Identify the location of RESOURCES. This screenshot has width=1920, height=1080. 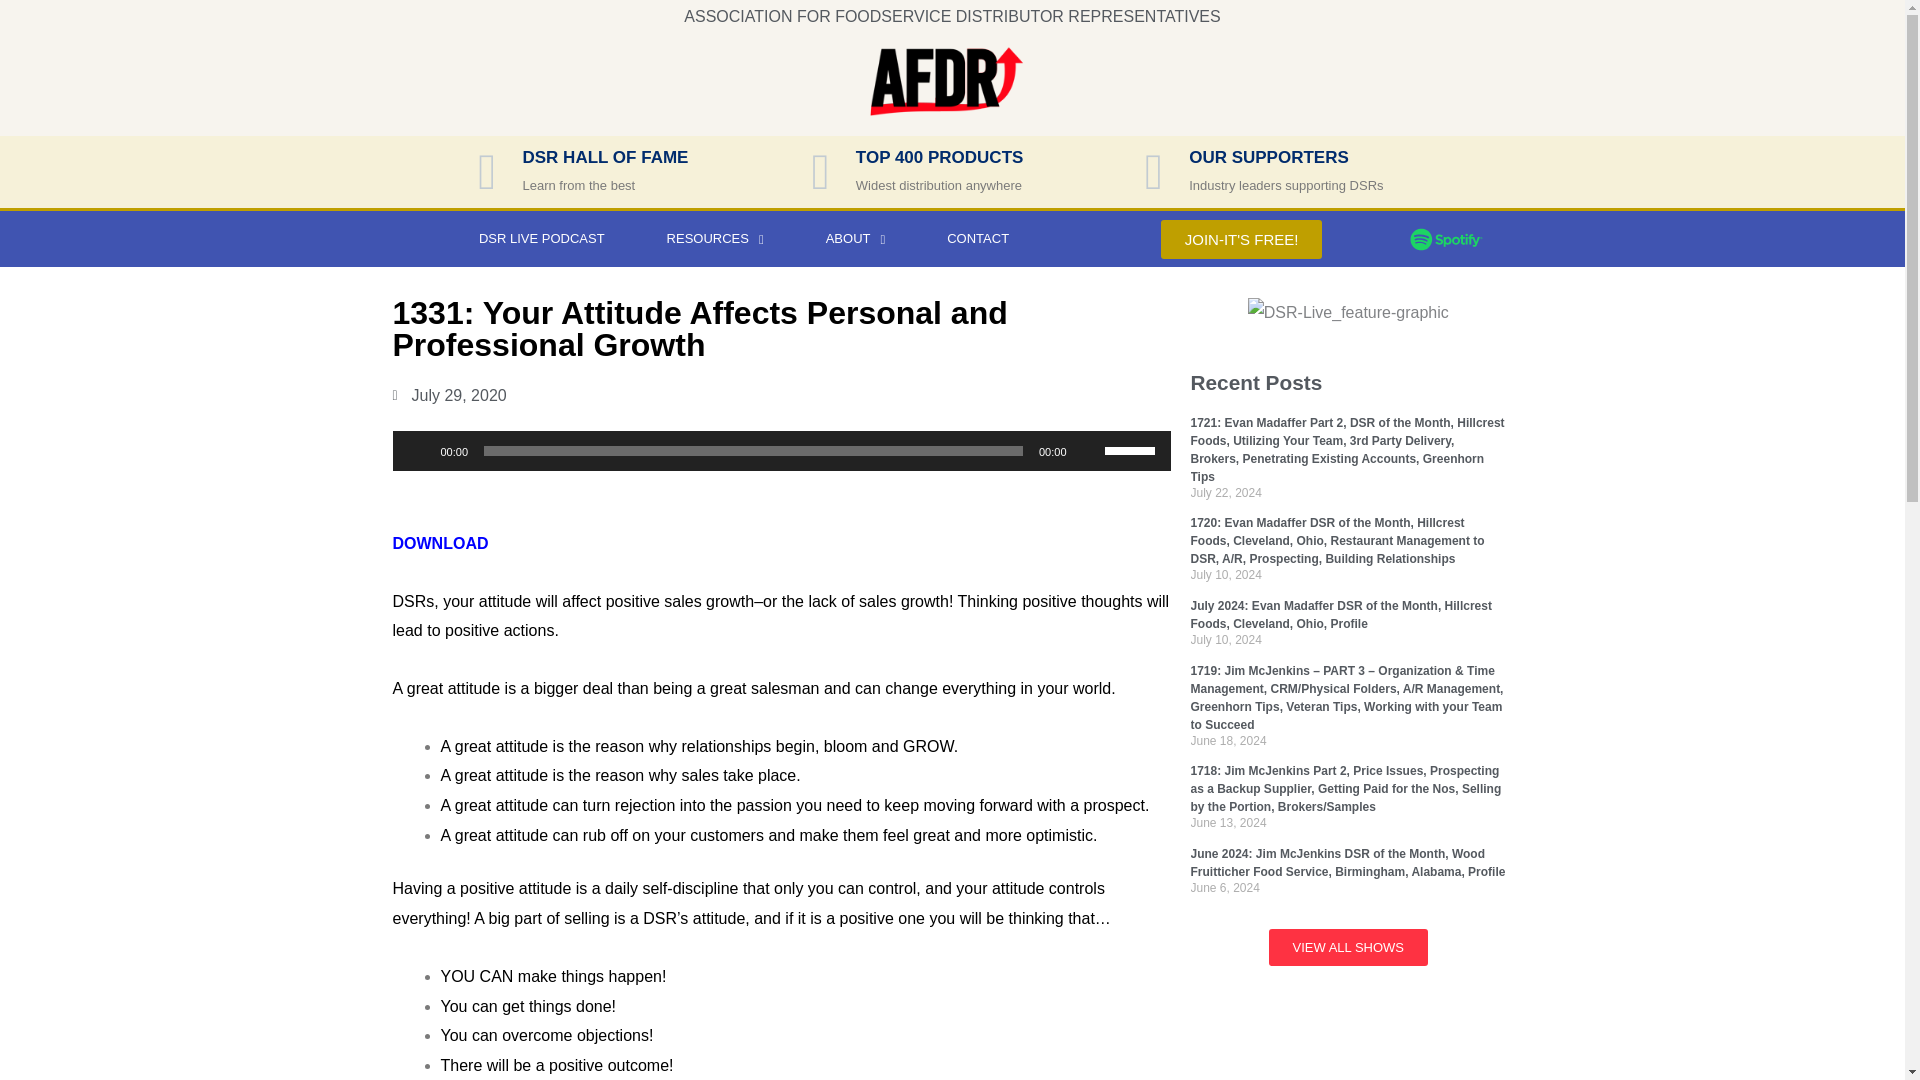
(714, 238).